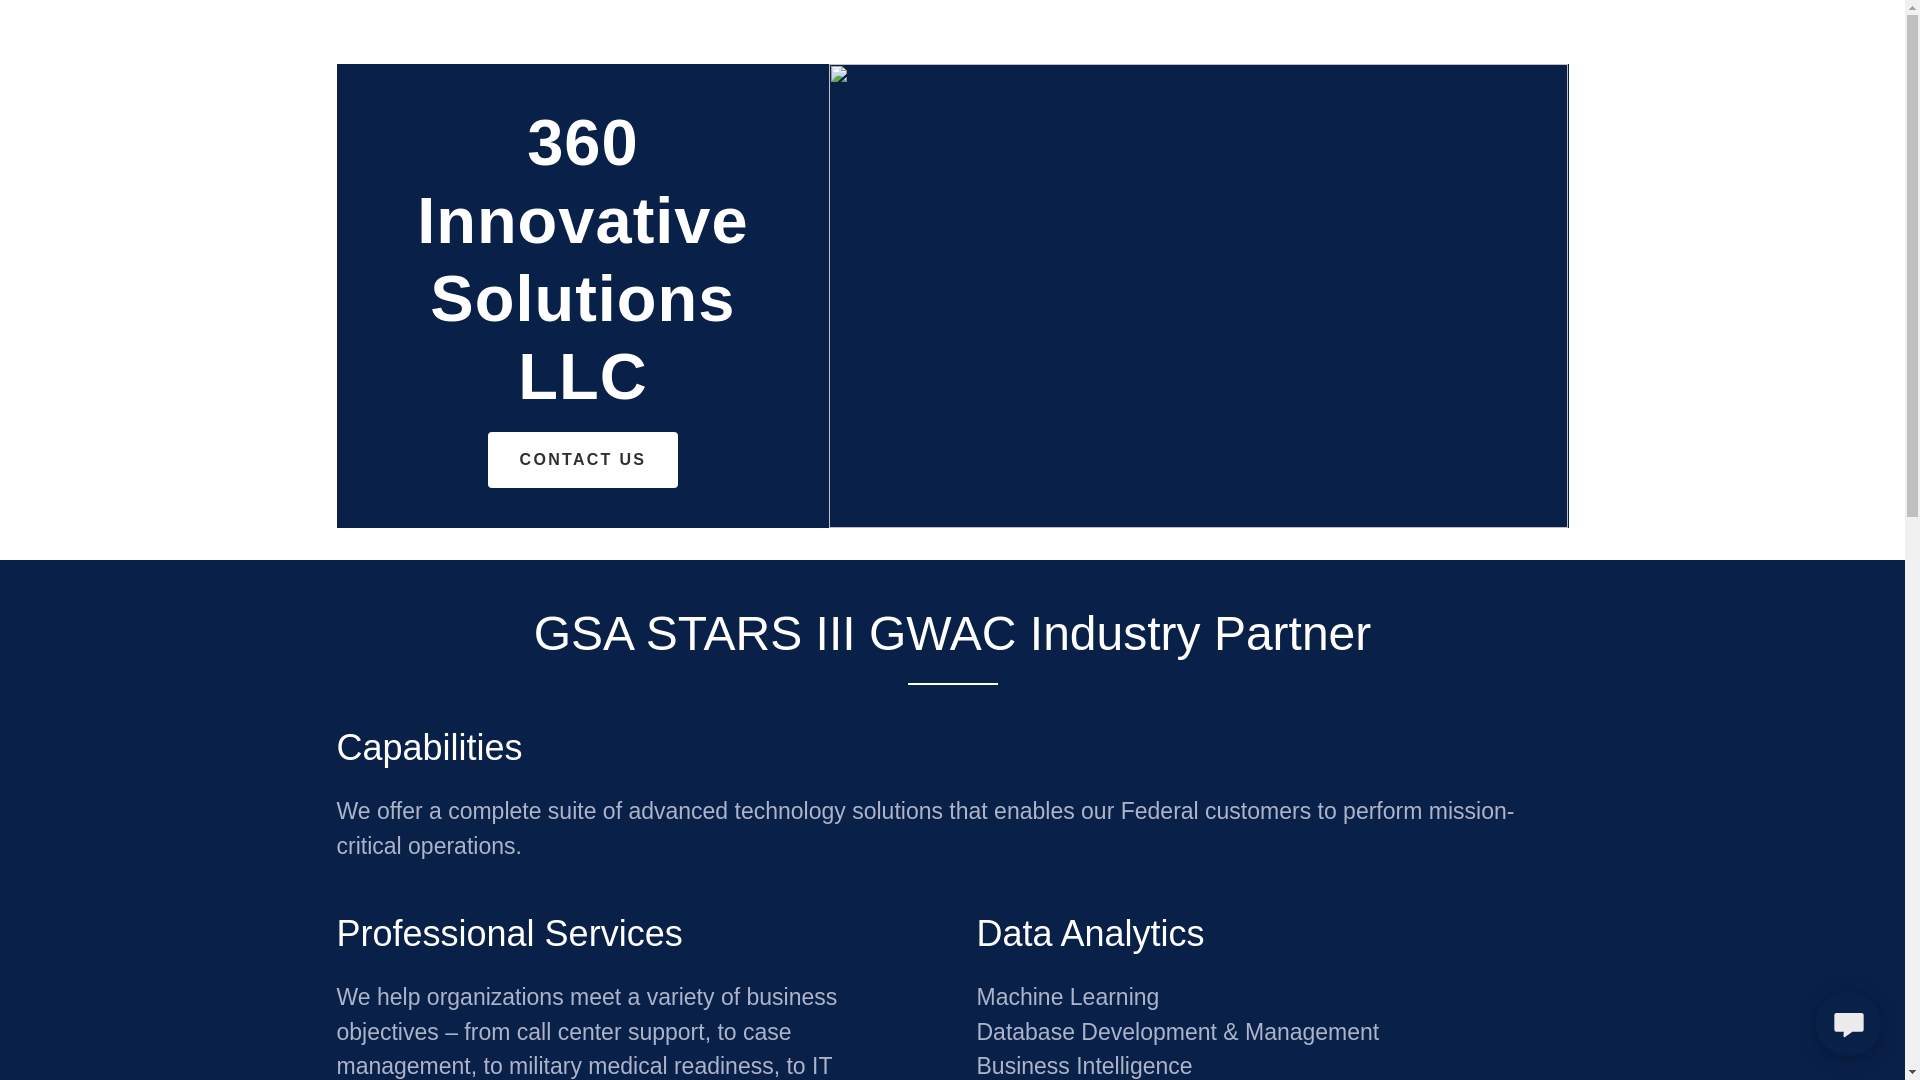  Describe the element at coordinates (584, 460) in the screenshot. I see `CONTACT US` at that location.